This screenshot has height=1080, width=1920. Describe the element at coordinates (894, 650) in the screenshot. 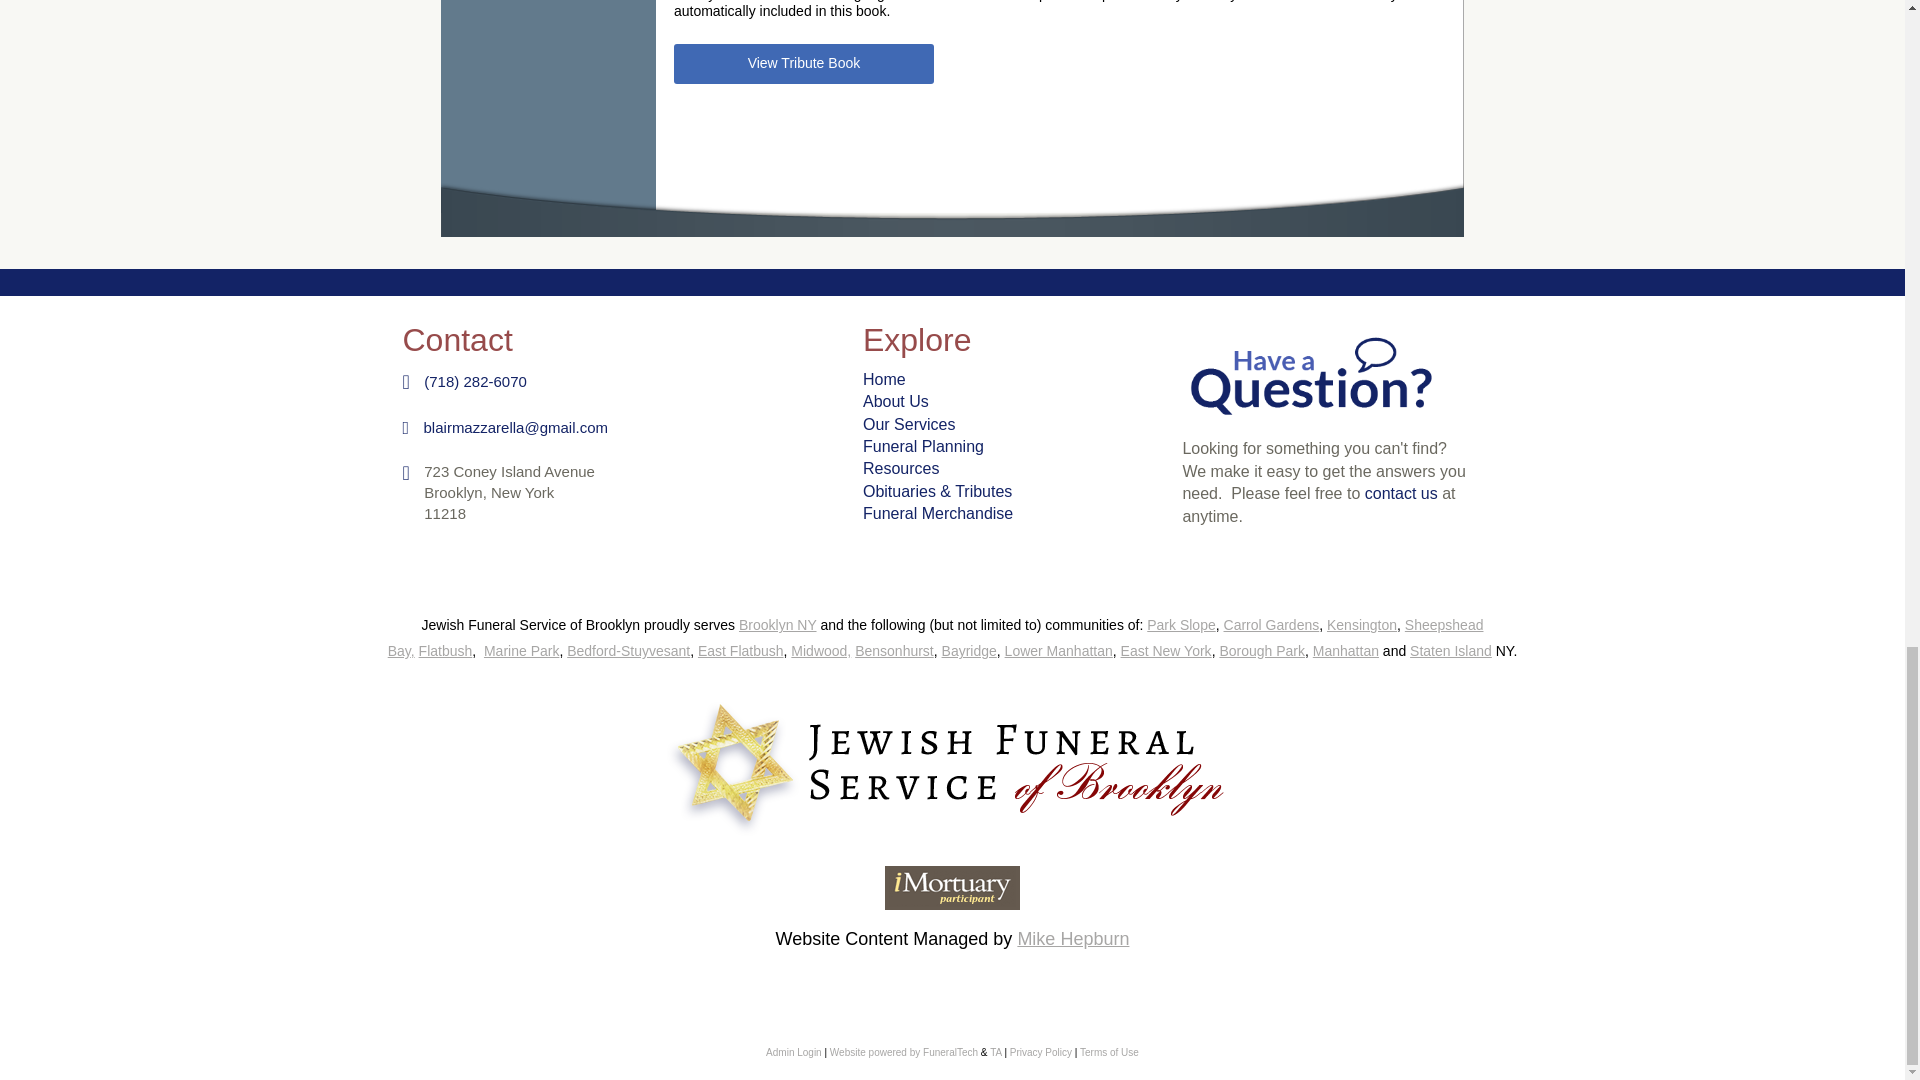

I see `Funeral Homes in Bensonhurst NY` at that location.